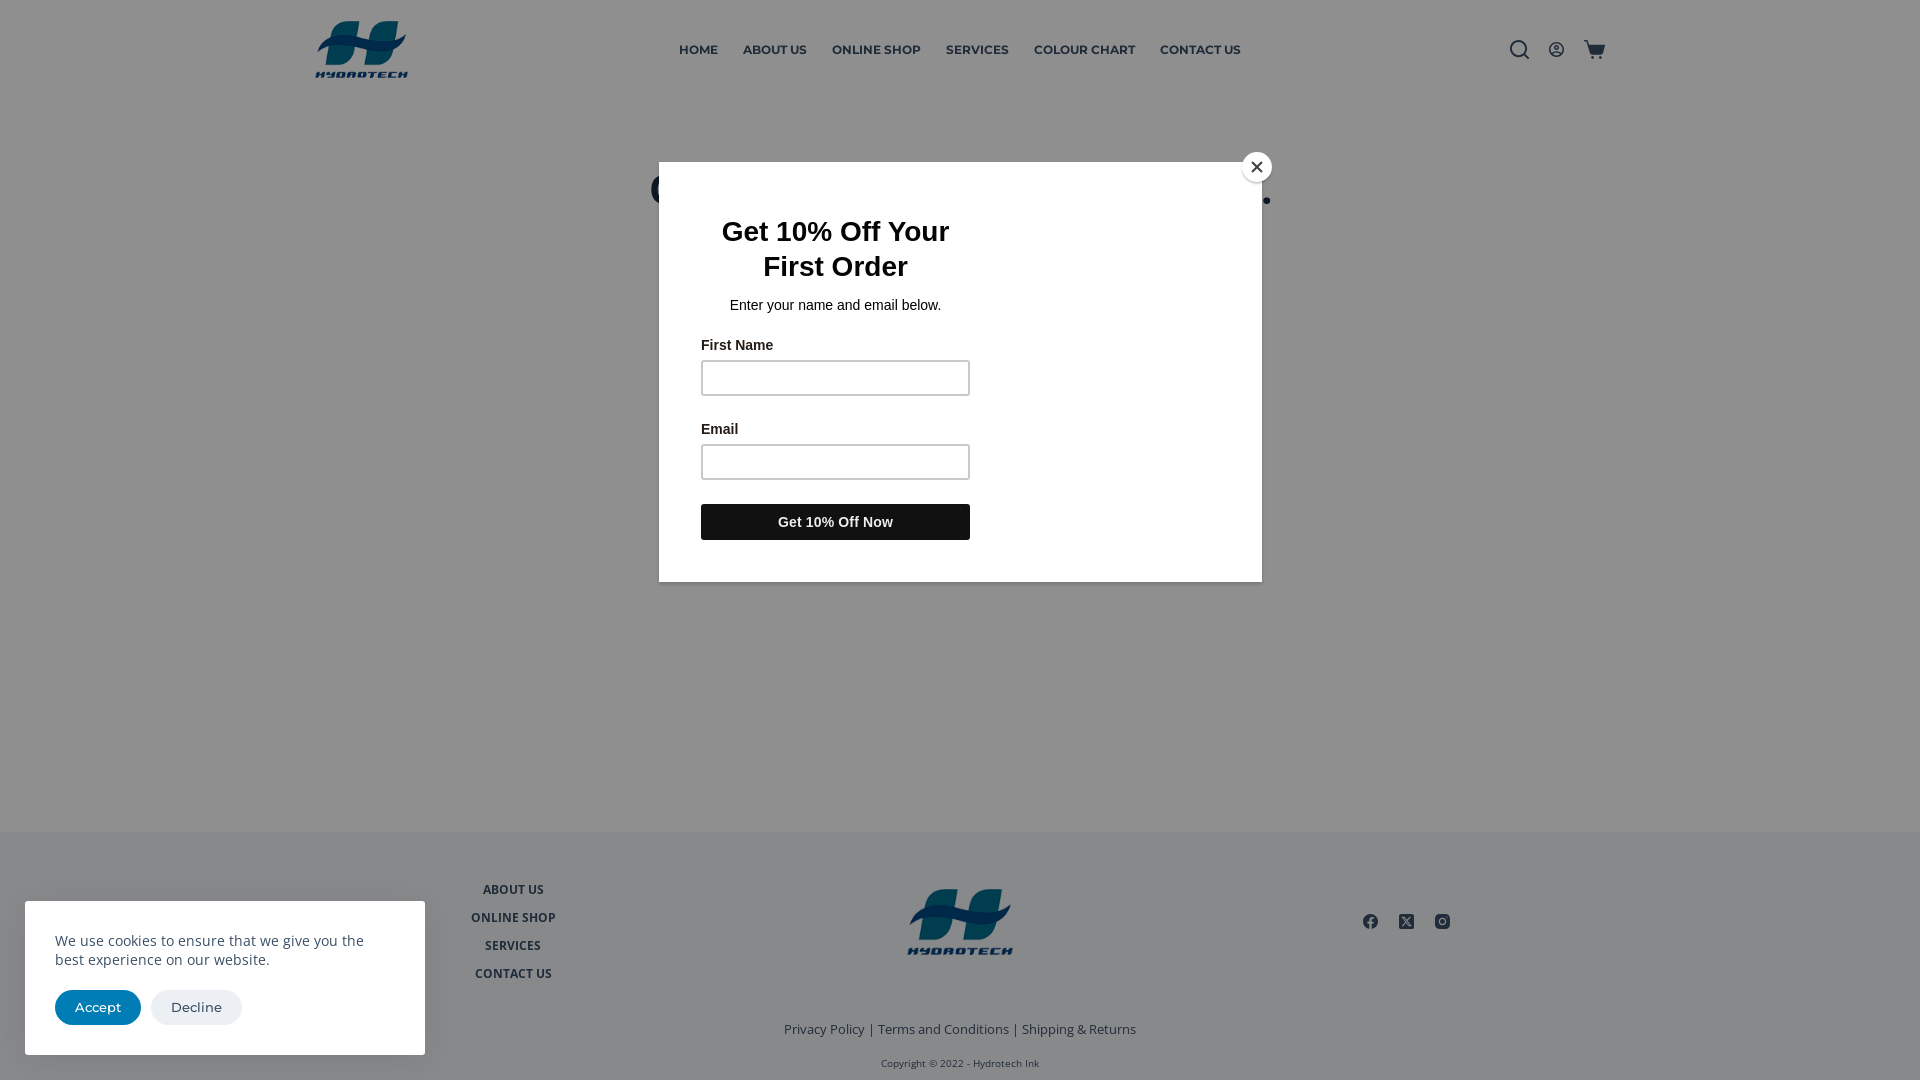  Describe the element at coordinates (944, 1029) in the screenshot. I see `Terms and Conditions` at that location.